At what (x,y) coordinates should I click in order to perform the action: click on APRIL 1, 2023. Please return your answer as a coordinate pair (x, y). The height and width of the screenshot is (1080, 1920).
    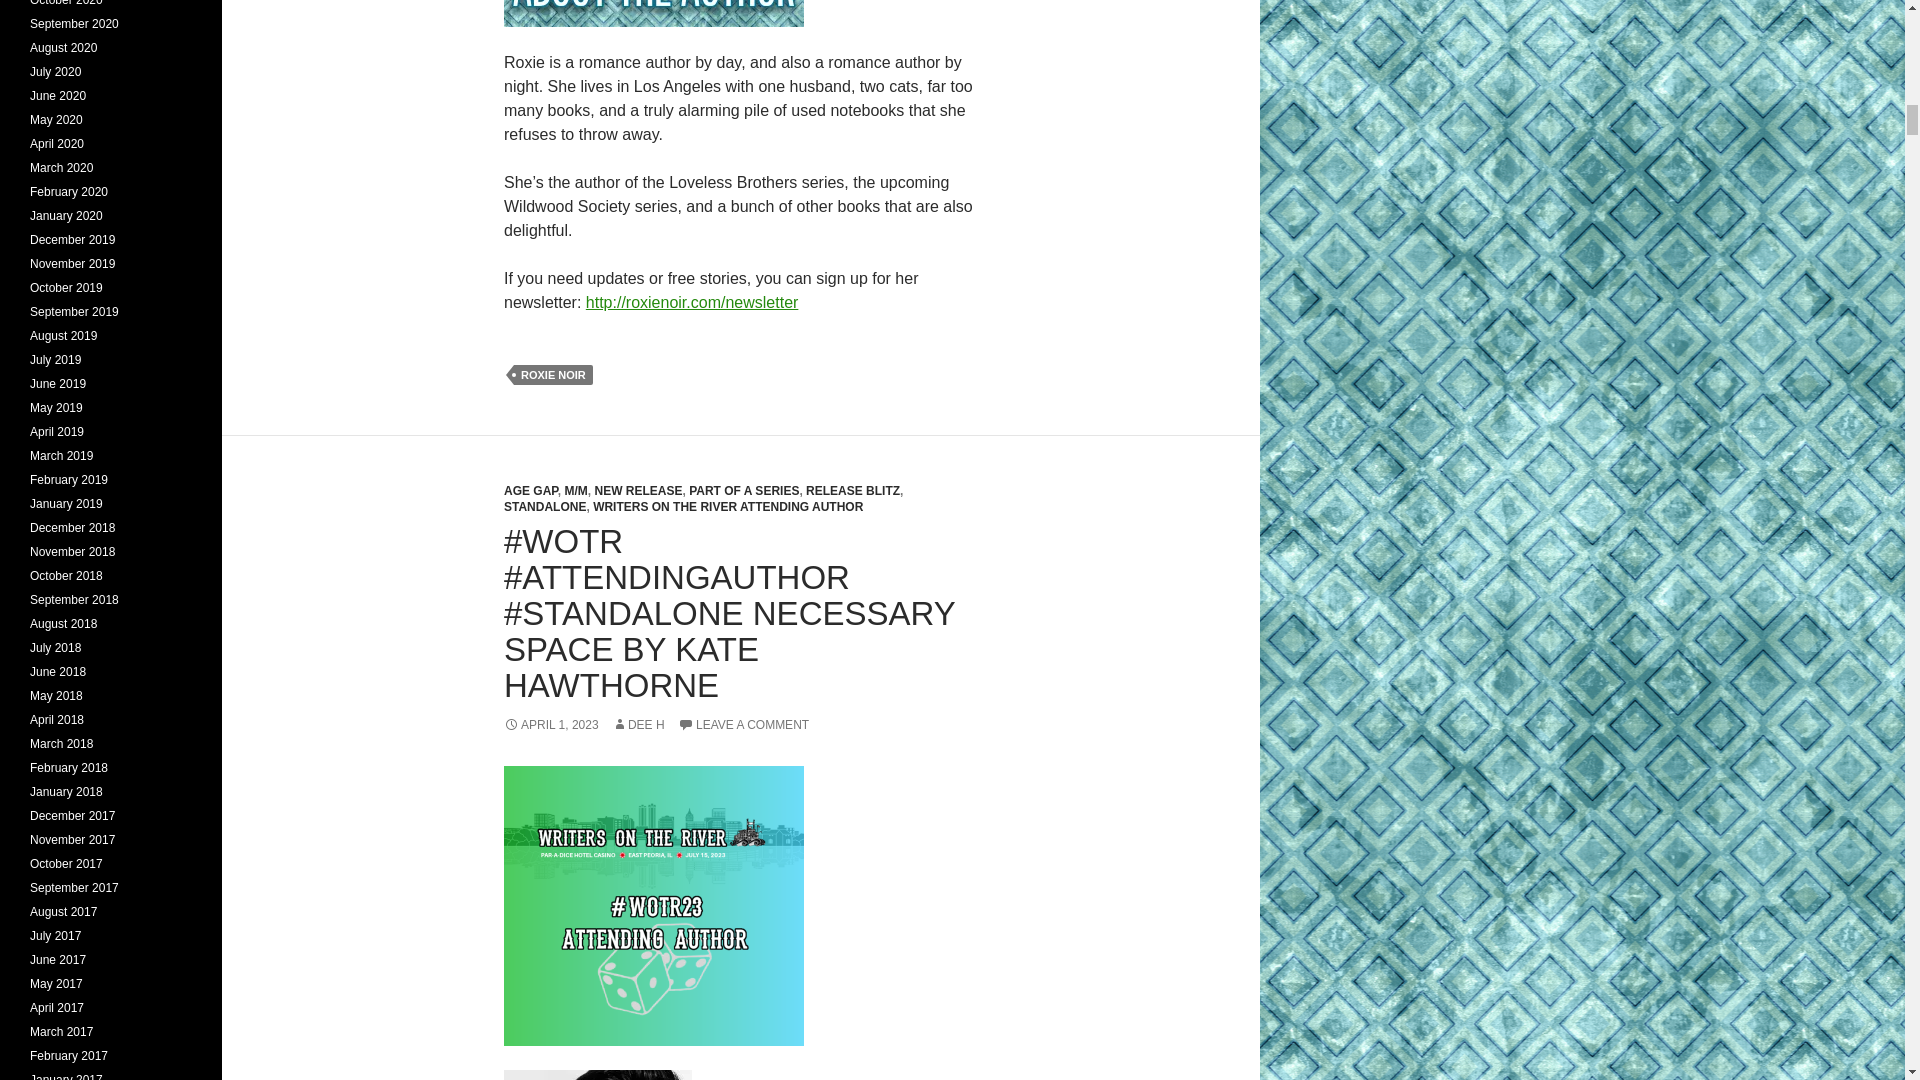
    Looking at the image, I should click on (551, 725).